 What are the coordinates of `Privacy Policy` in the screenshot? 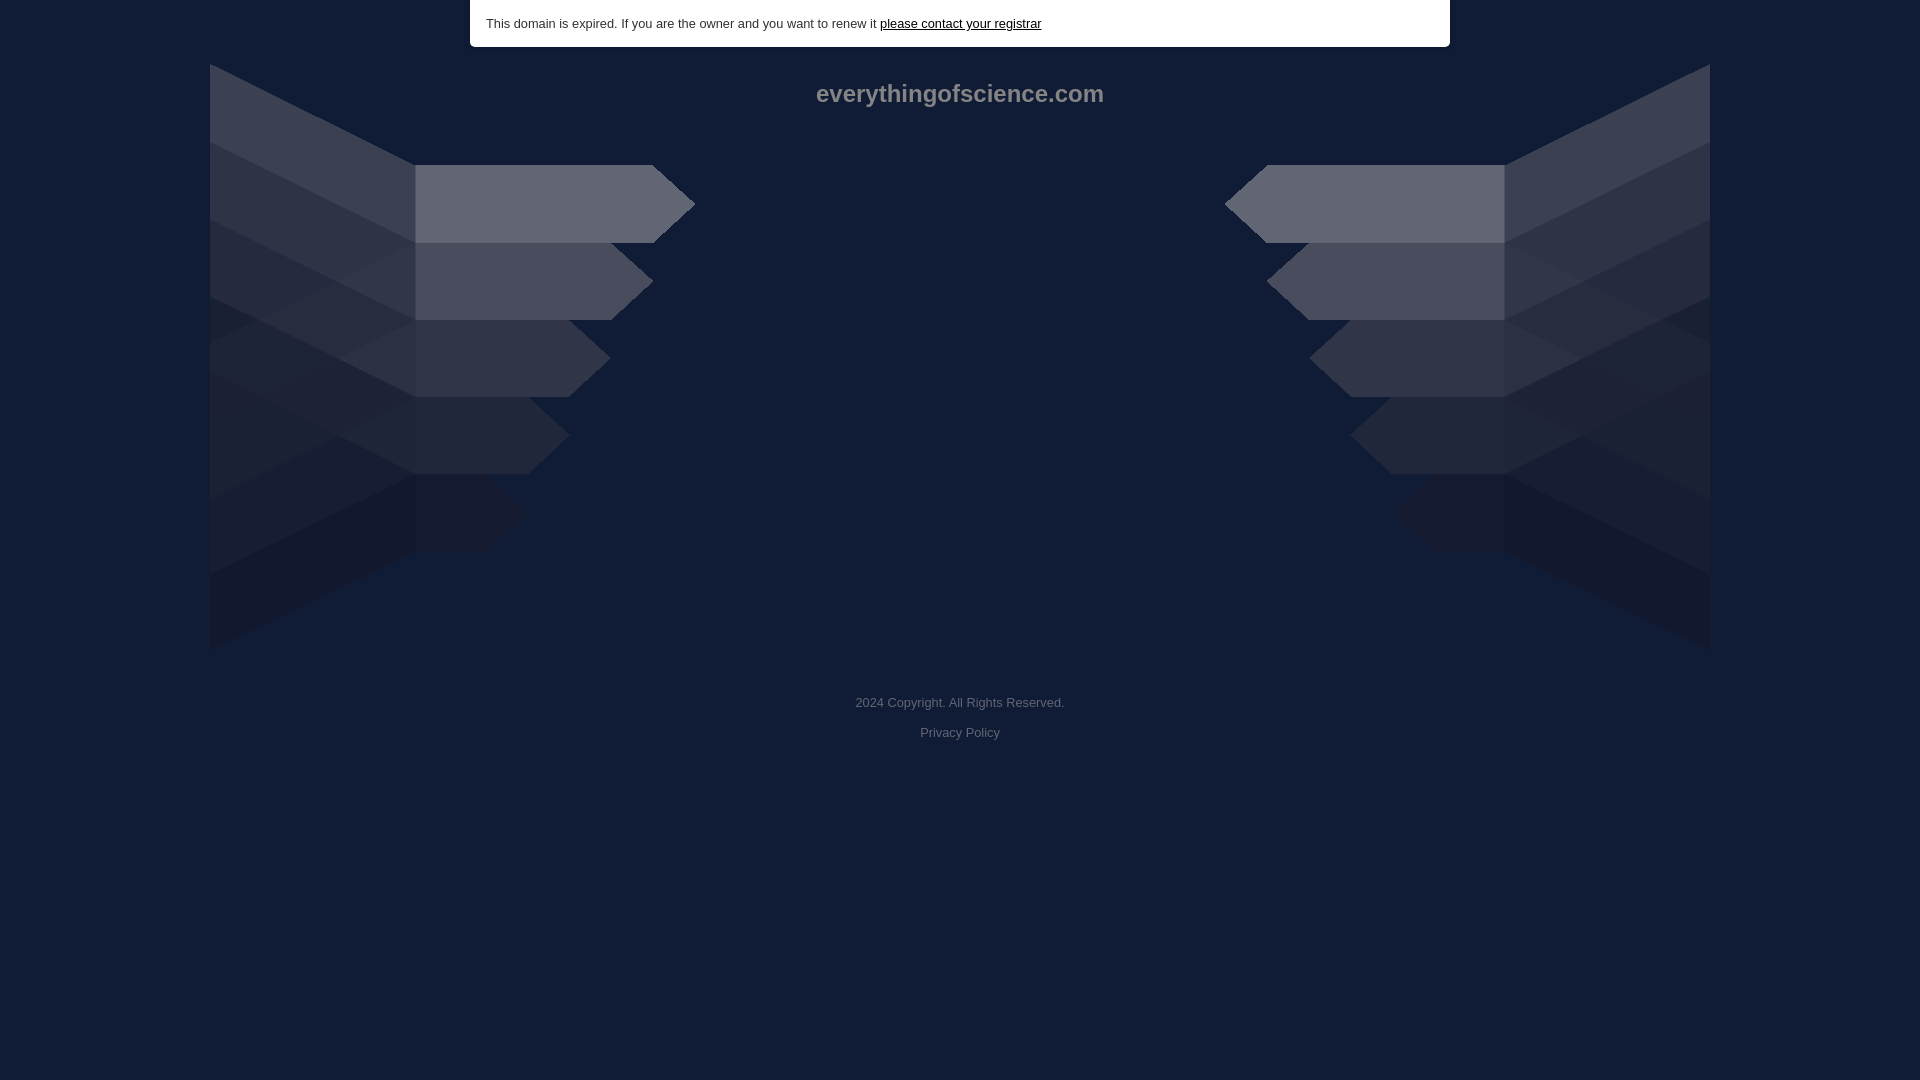 It's located at (960, 732).